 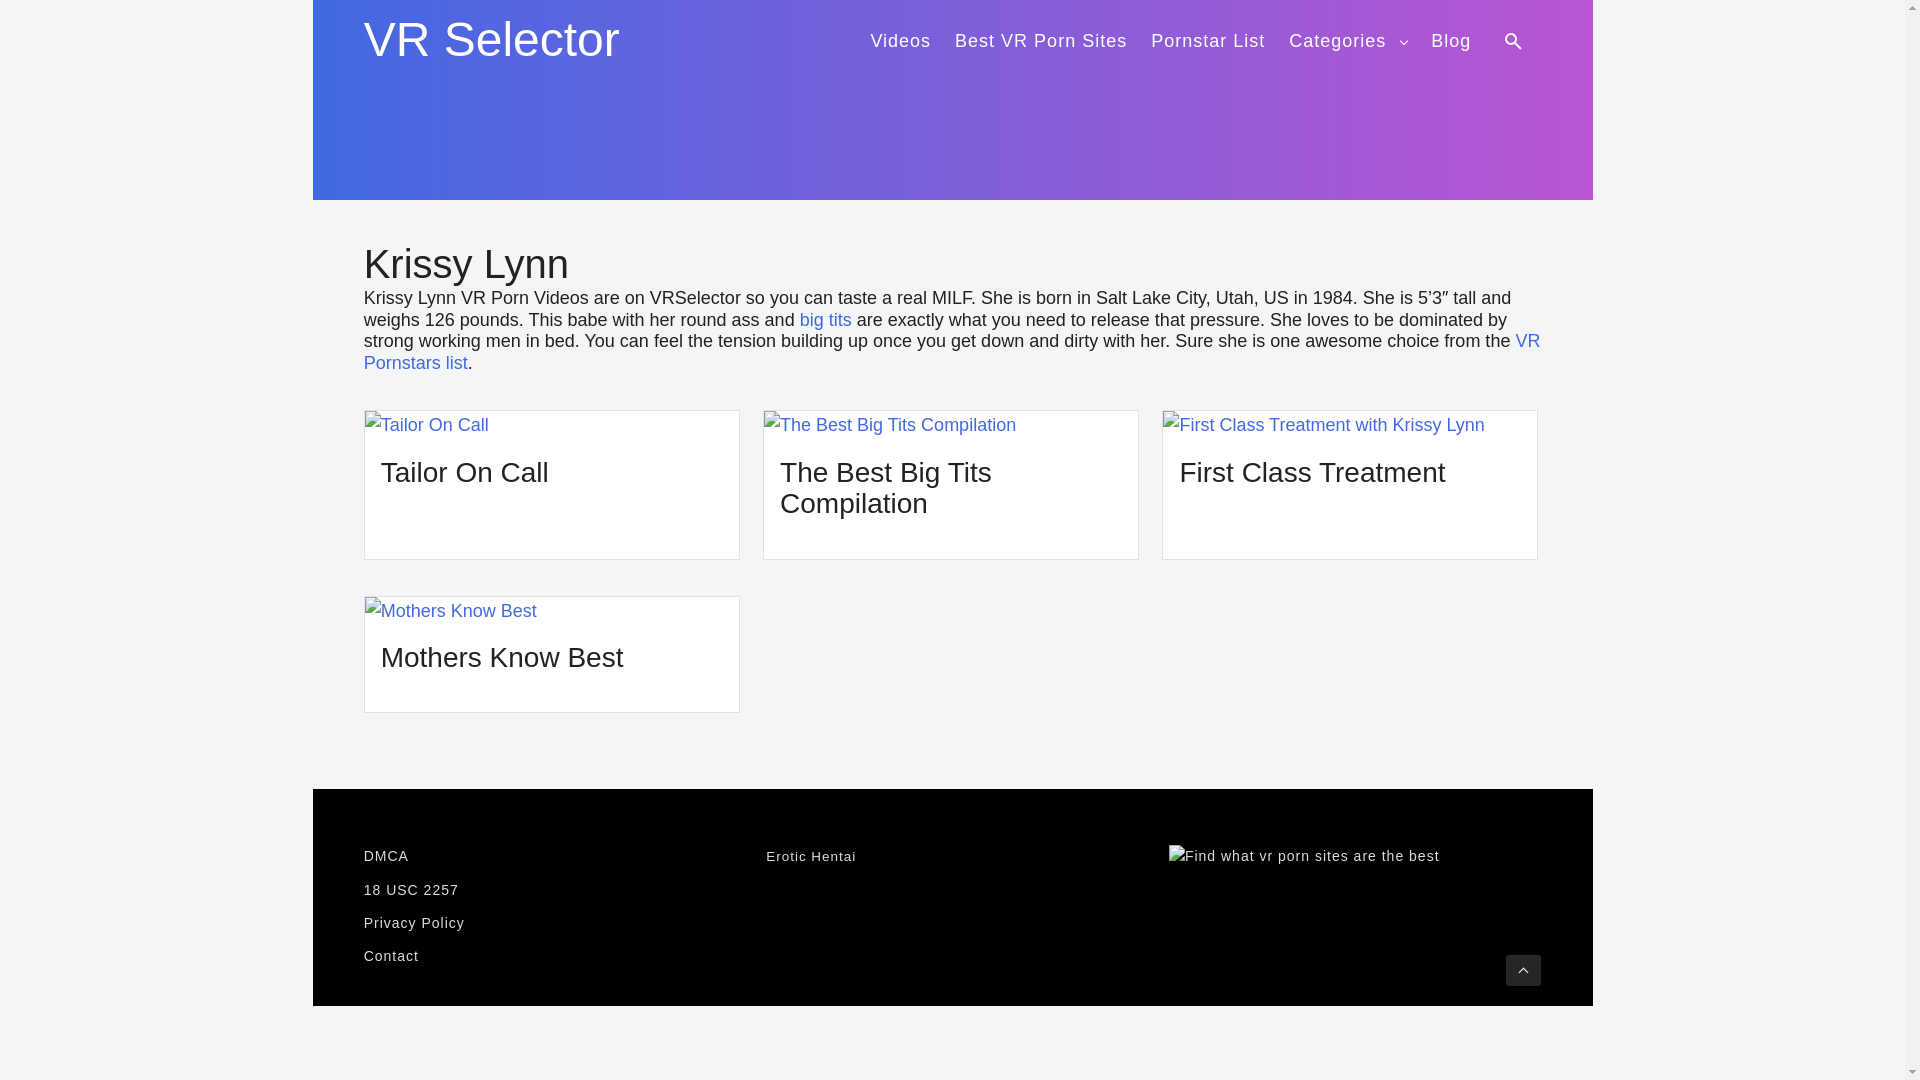 I want to click on Erotic Hentai, so click(x=811, y=856).